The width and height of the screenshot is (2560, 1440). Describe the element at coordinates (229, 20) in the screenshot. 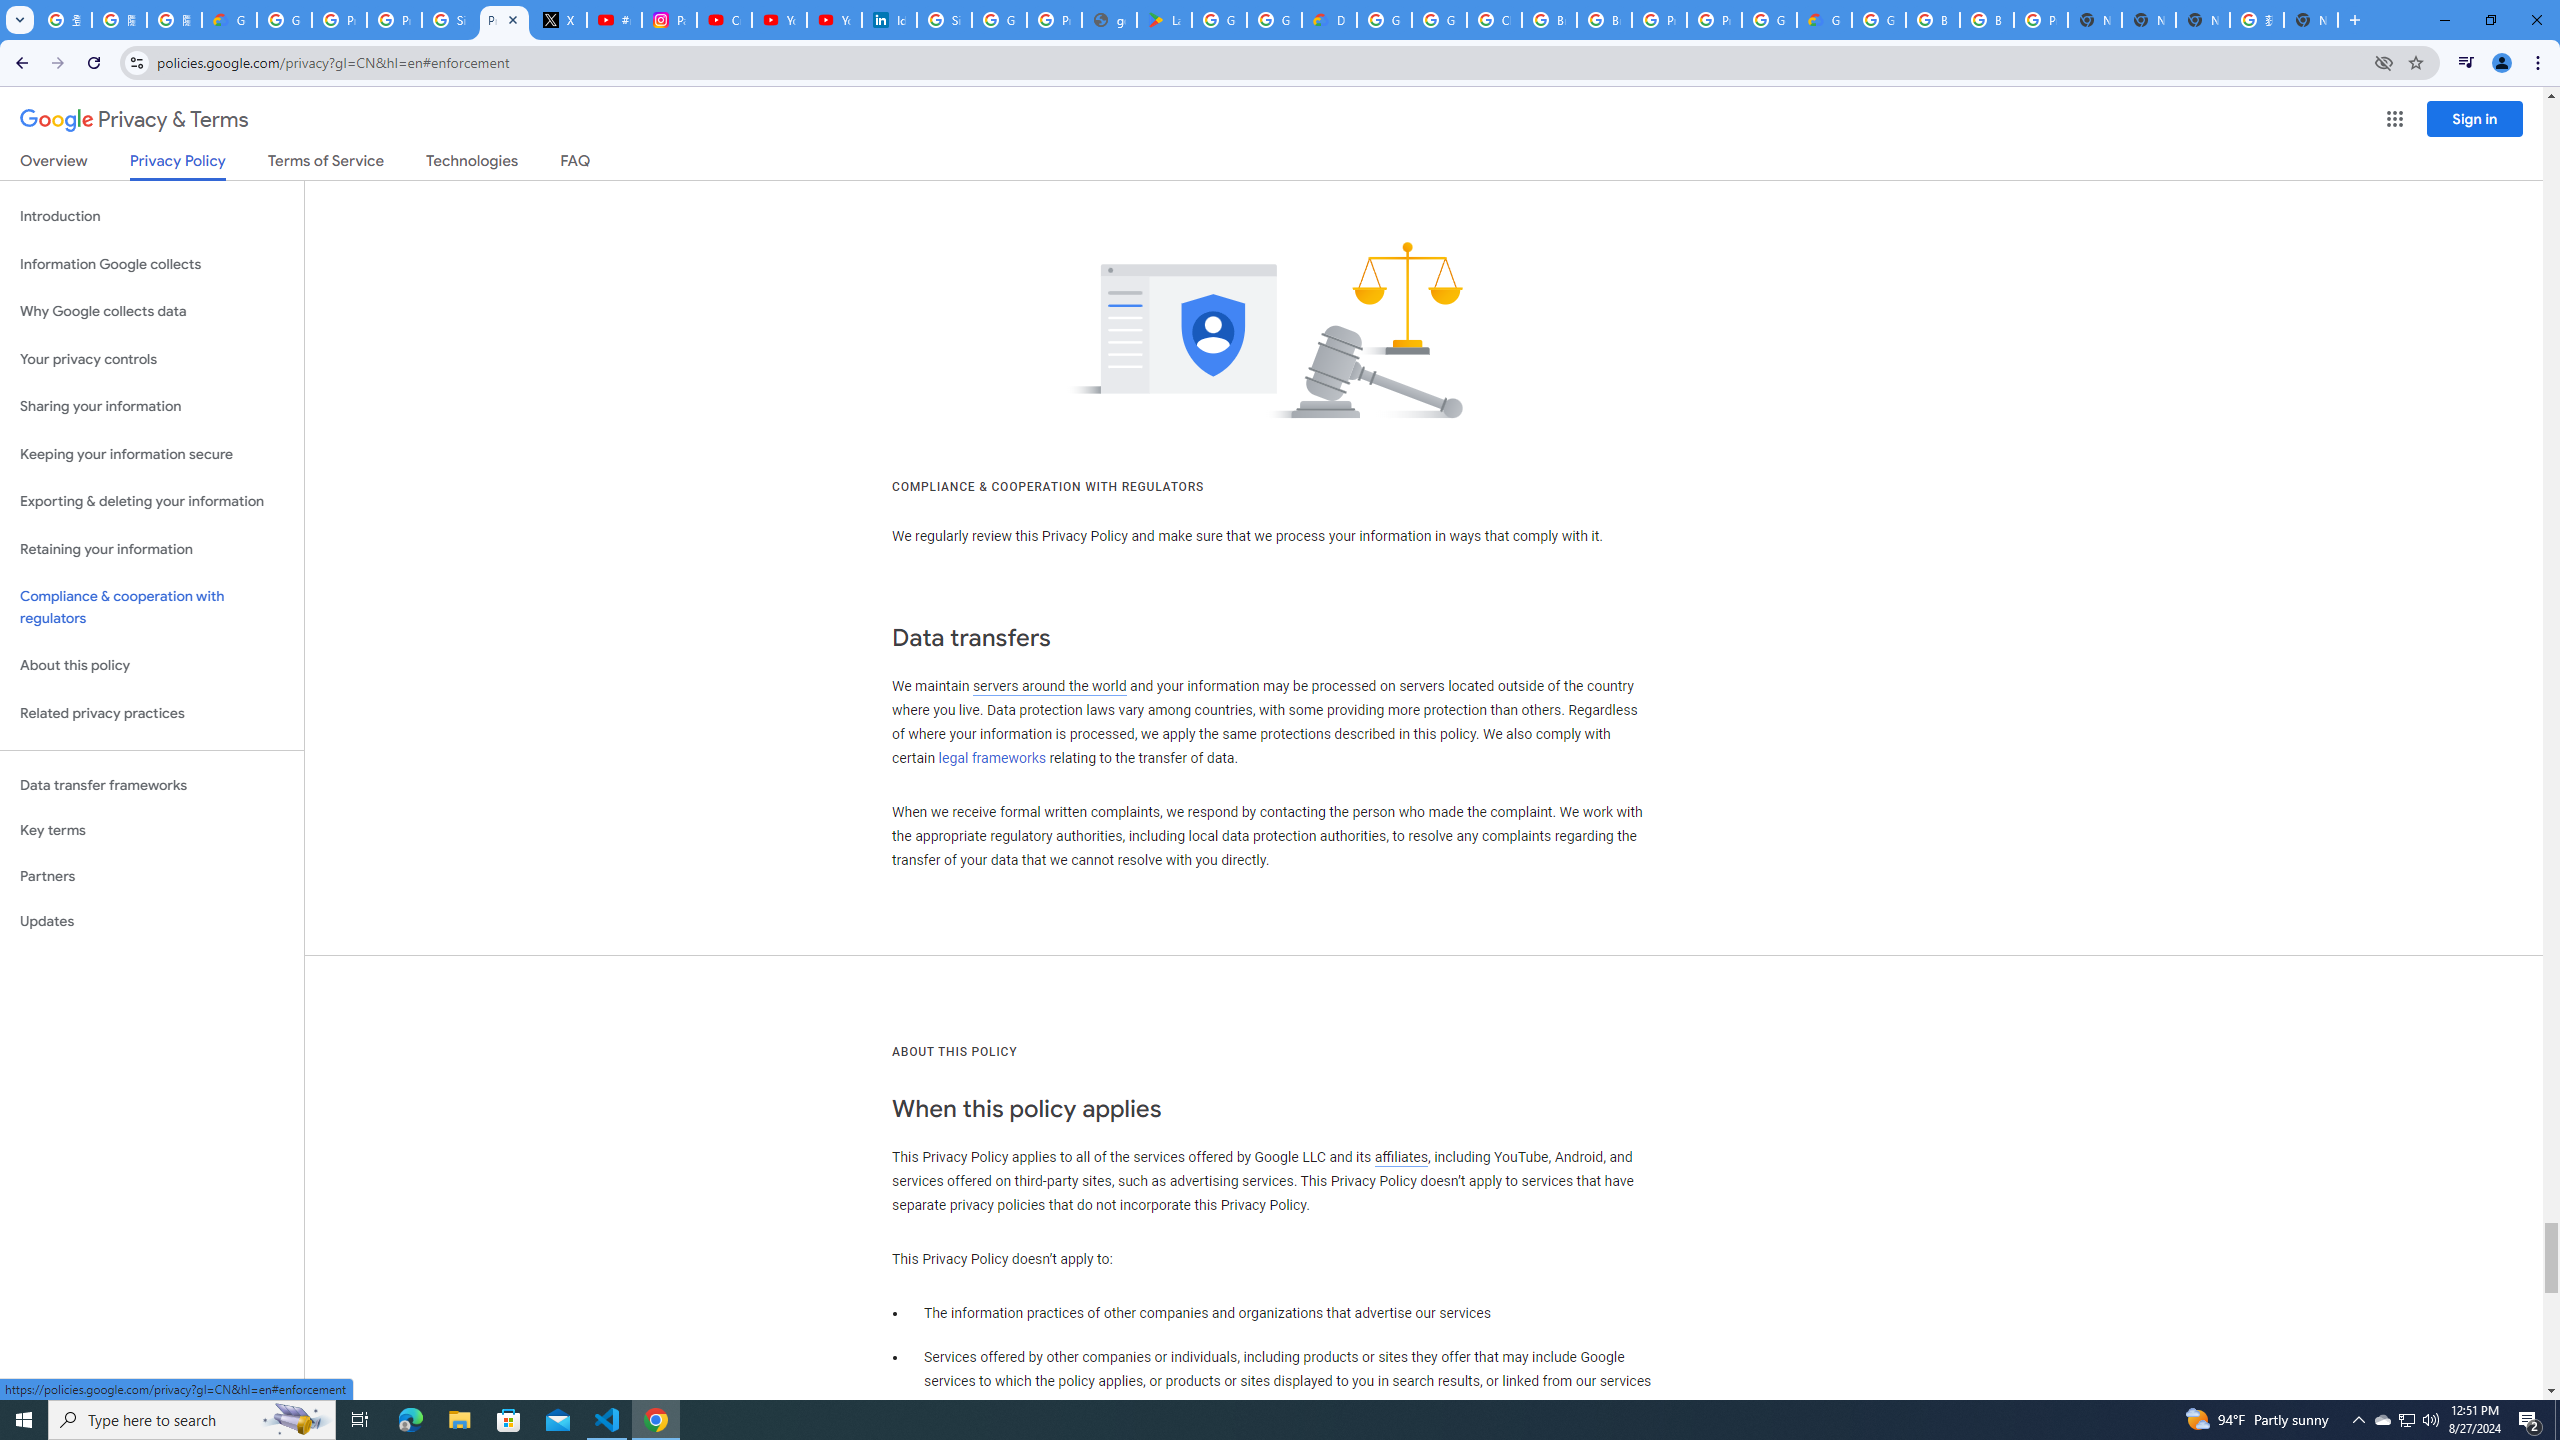

I see `Google Cloud Privacy Notice` at that location.